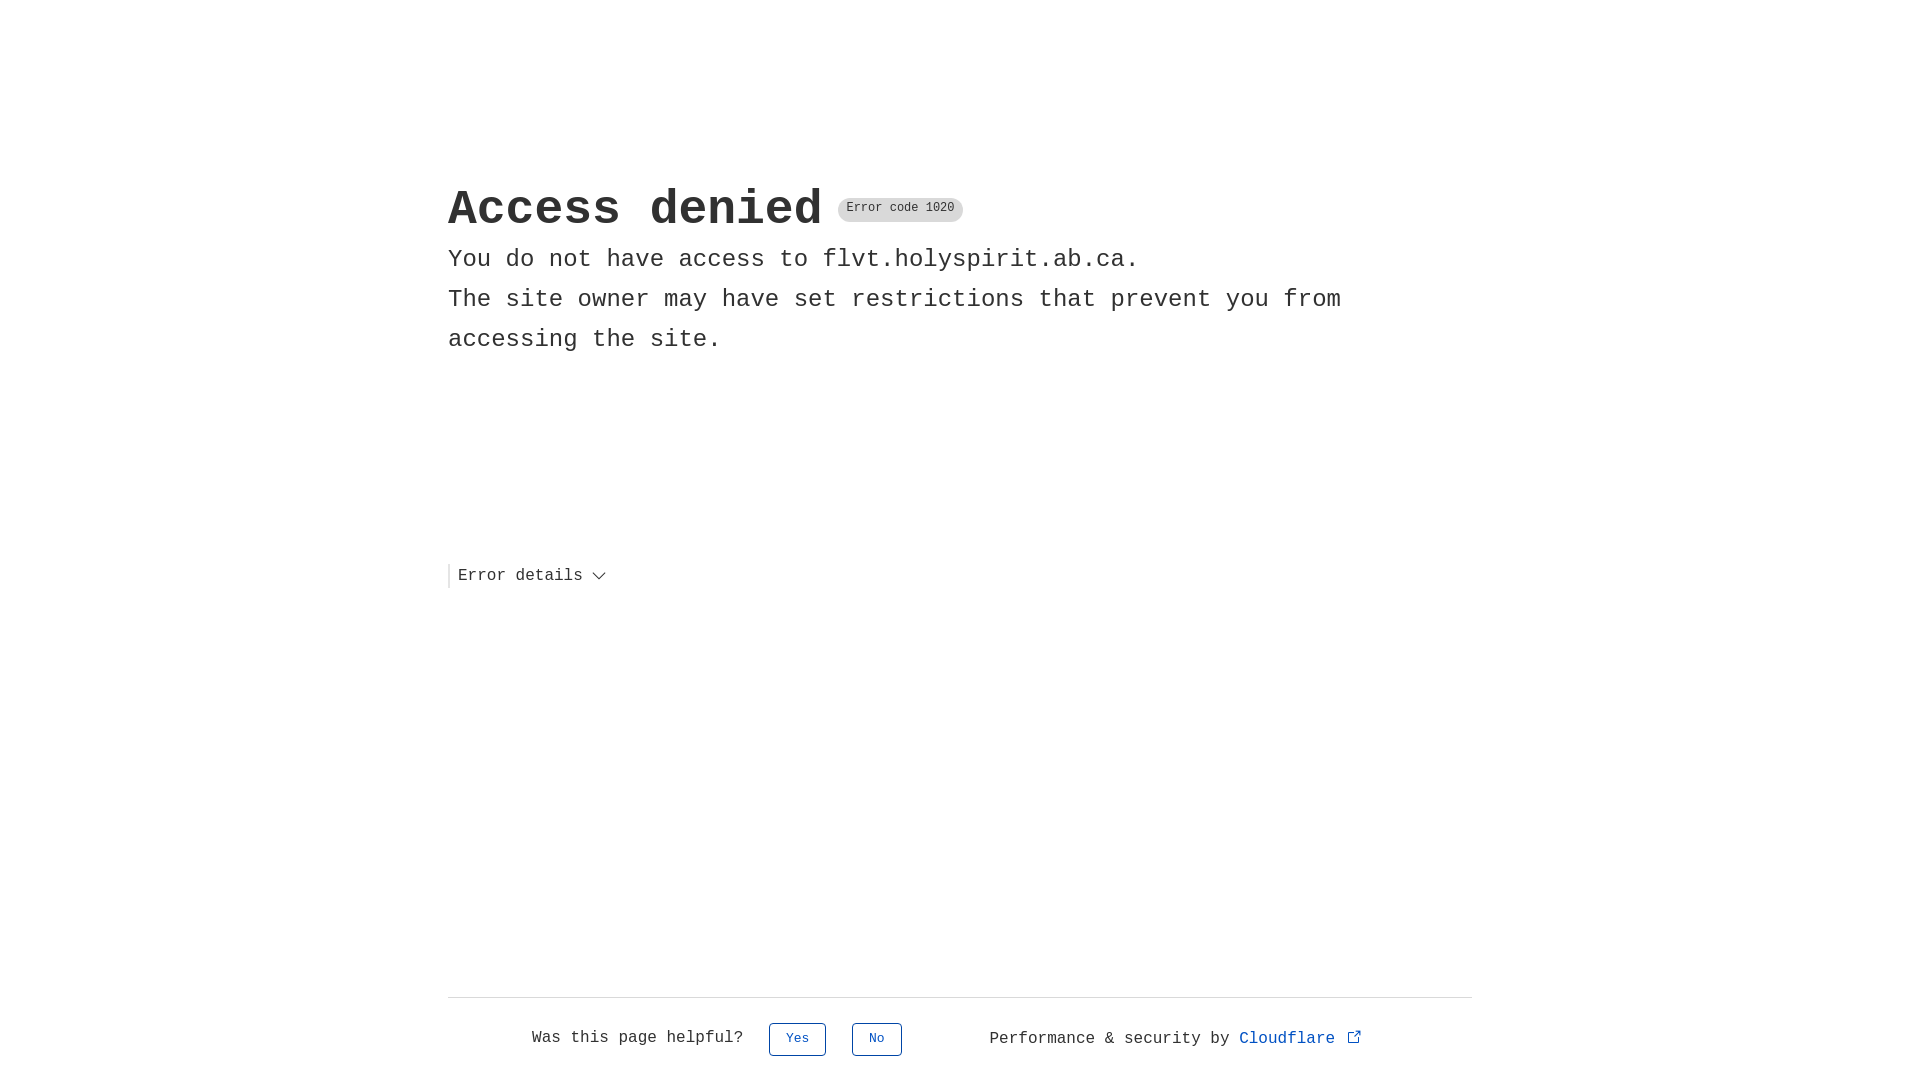 This screenshot has width=1920, height=1080. What do you see at coordinates (1354, 1036) in the screenshot?
I see `Opens in new tab` at bounding box center [1354, 1036].